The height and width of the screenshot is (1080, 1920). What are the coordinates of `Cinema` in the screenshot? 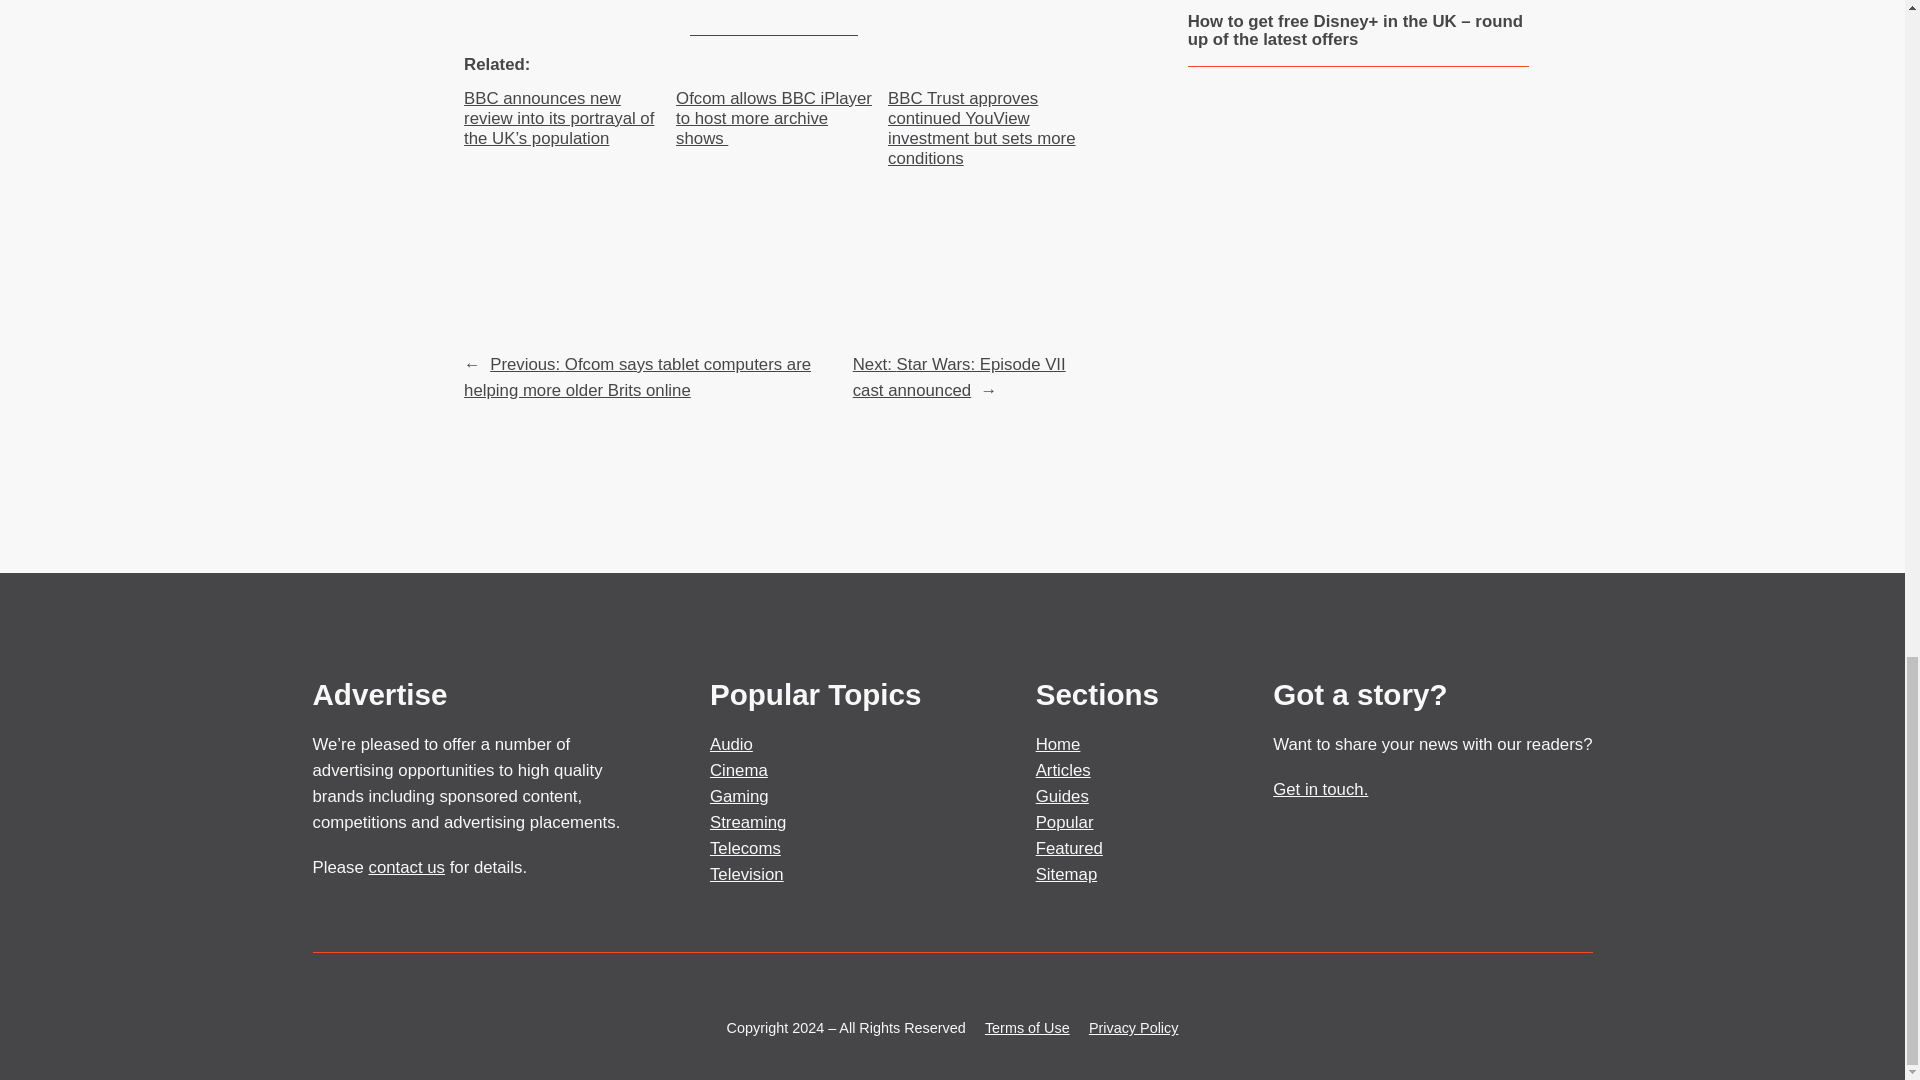 It's located at (739, 770).